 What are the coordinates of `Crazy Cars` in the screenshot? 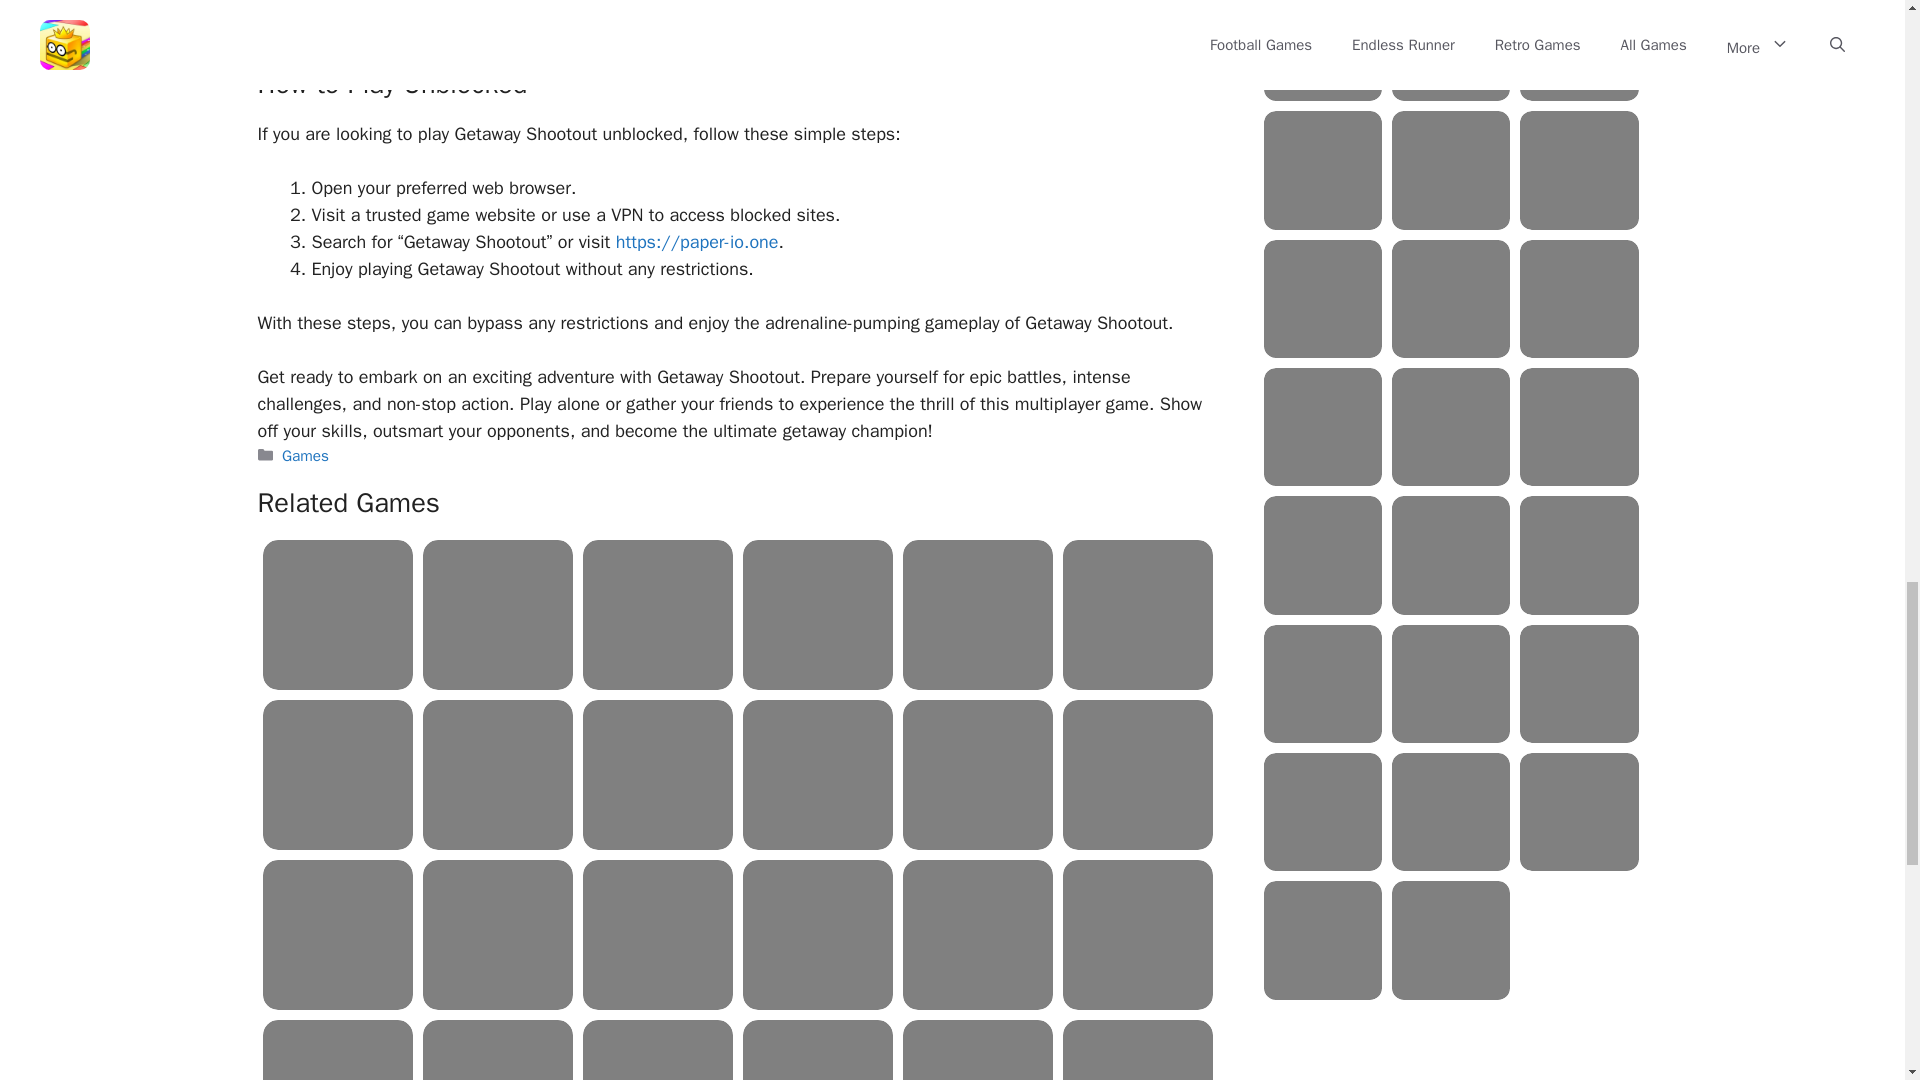 It's located at (1138, 774).